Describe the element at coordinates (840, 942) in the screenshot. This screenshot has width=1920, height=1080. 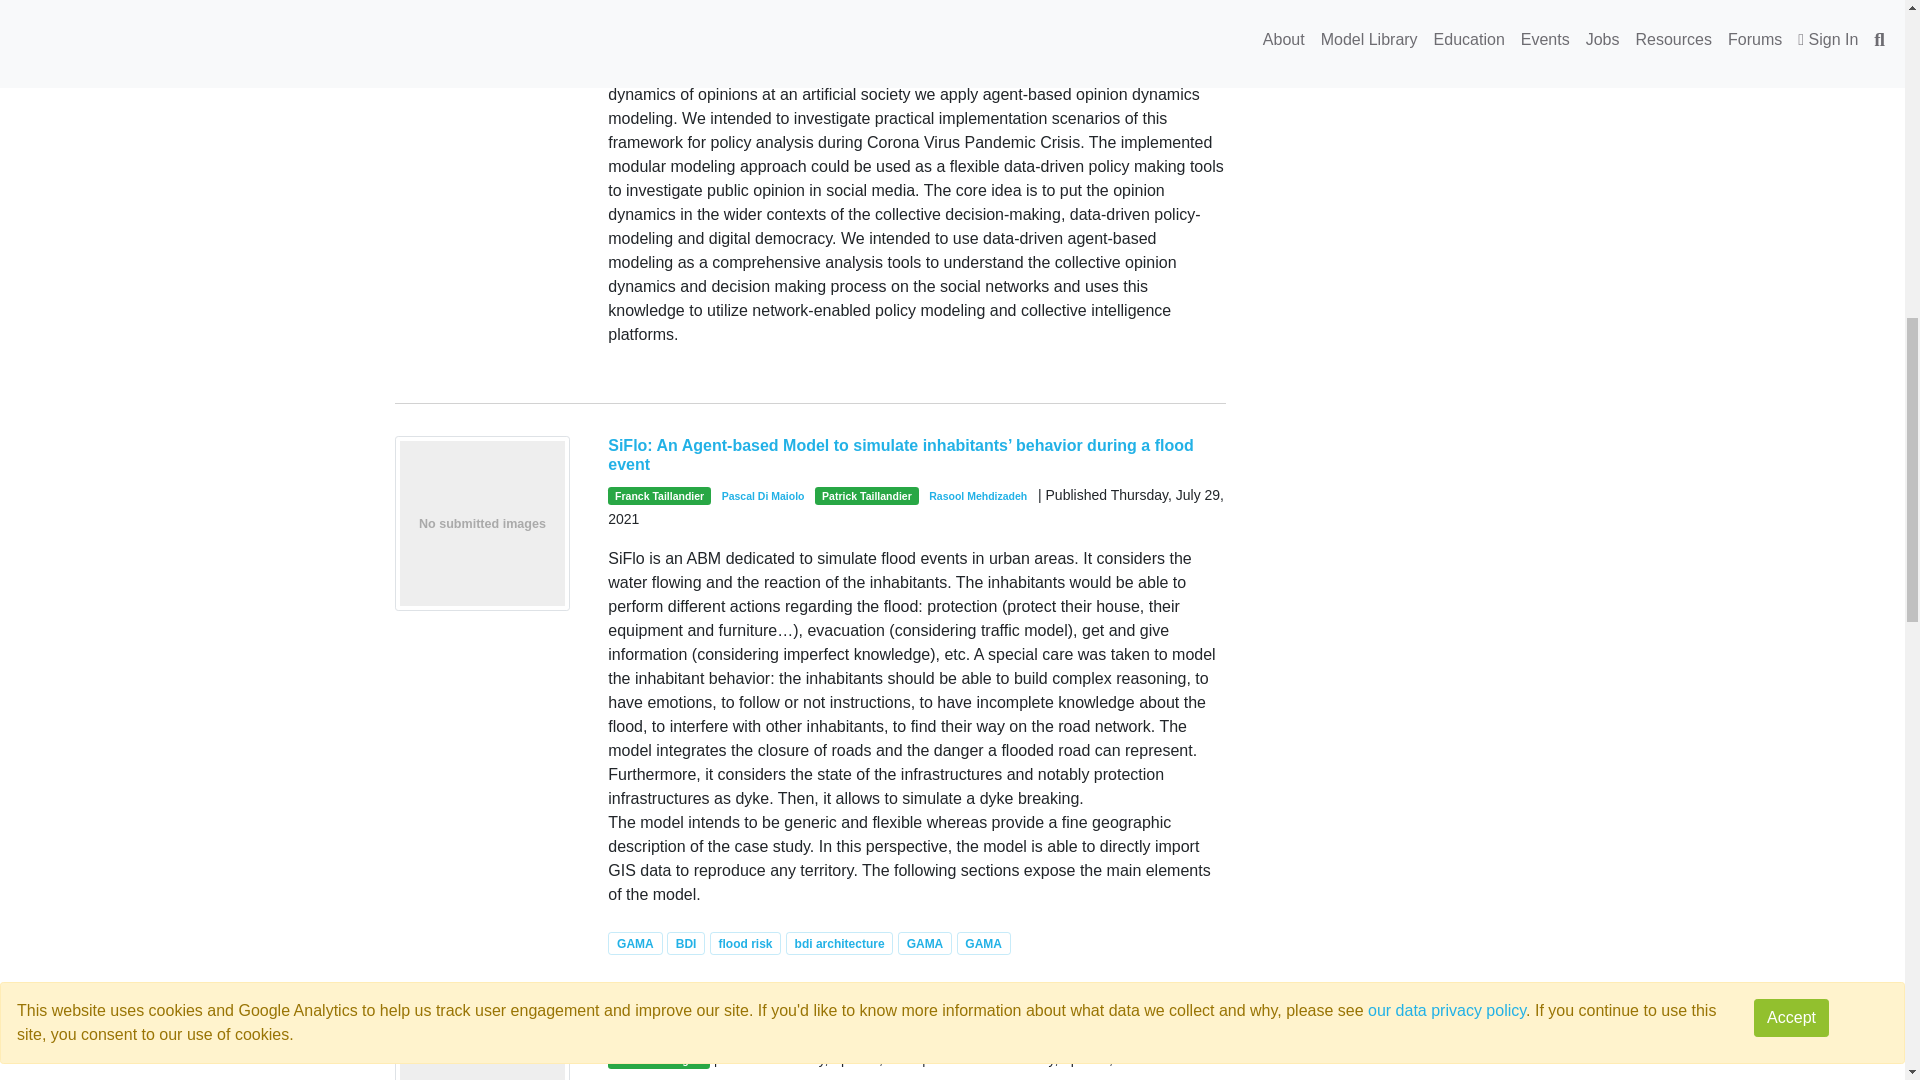
I see `bdi architecture` at that location.